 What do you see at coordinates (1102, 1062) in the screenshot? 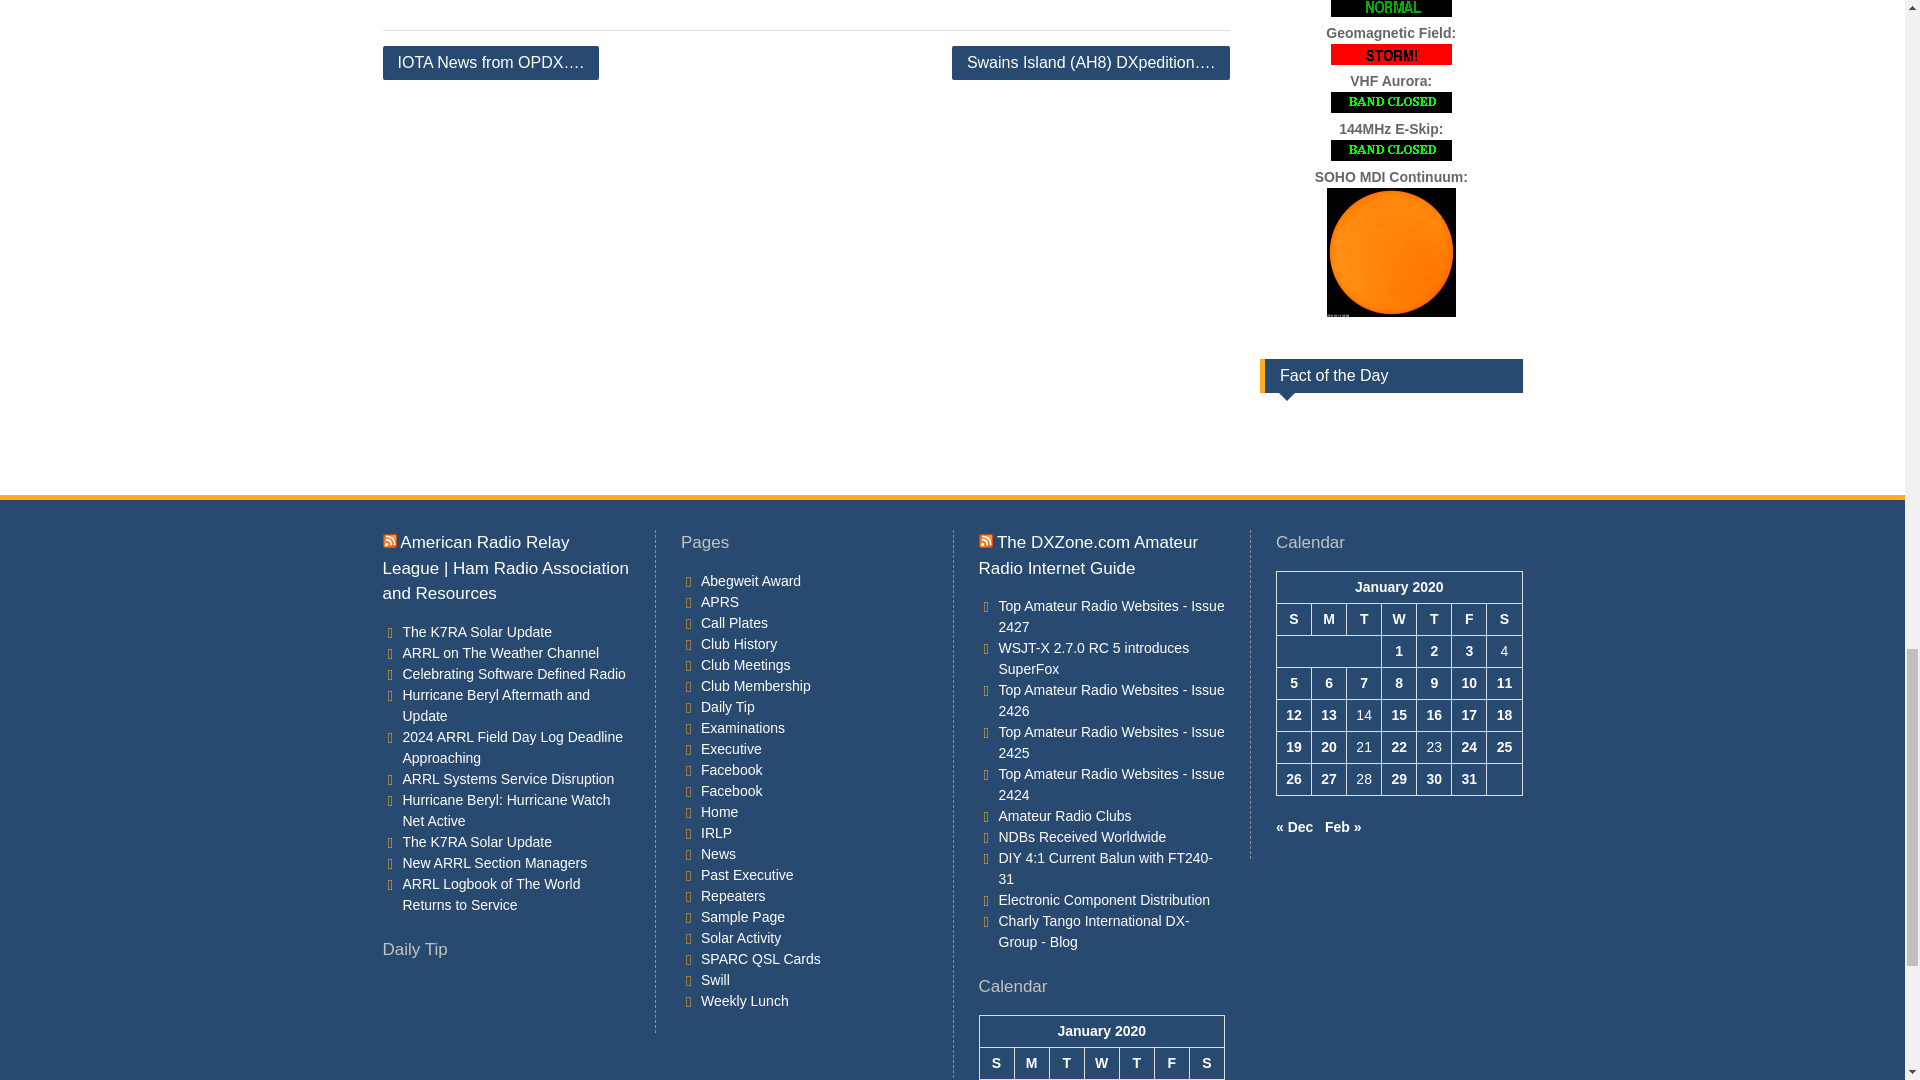
I see `Wednesday` at bounding box center [1102, 1062].